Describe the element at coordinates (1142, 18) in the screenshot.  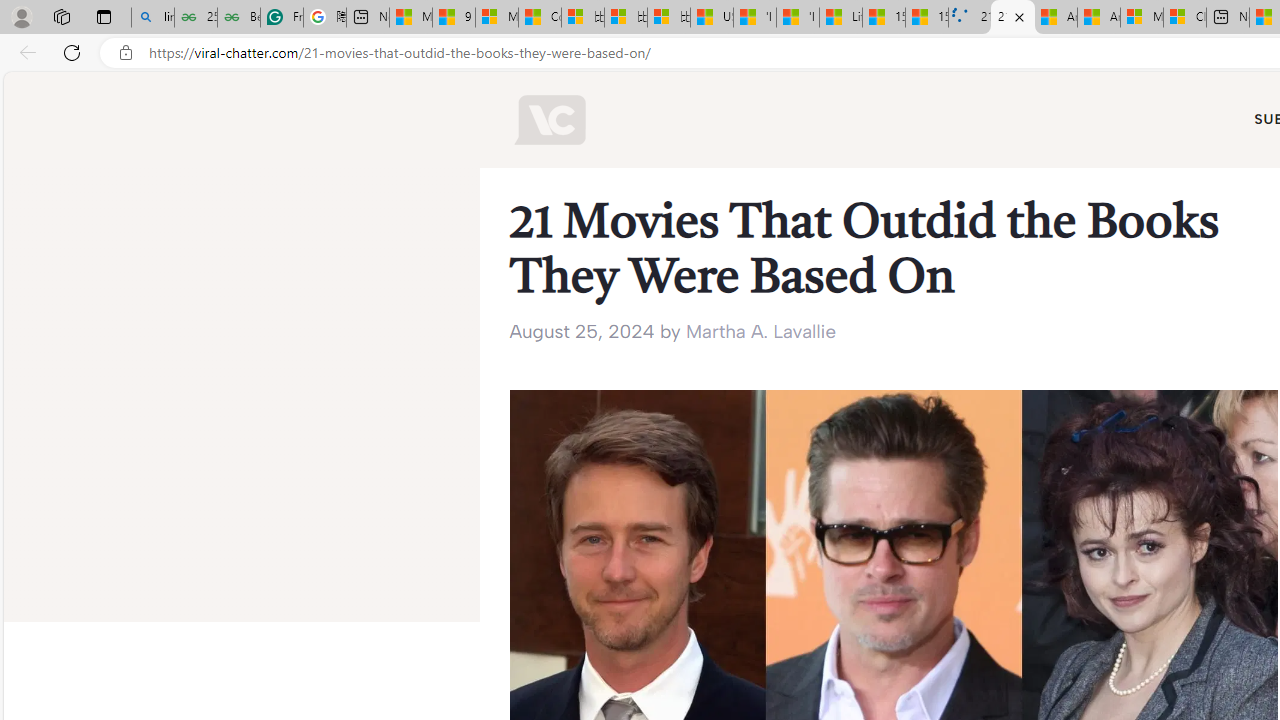
I see `Microsoft Services Agreement` at that location.